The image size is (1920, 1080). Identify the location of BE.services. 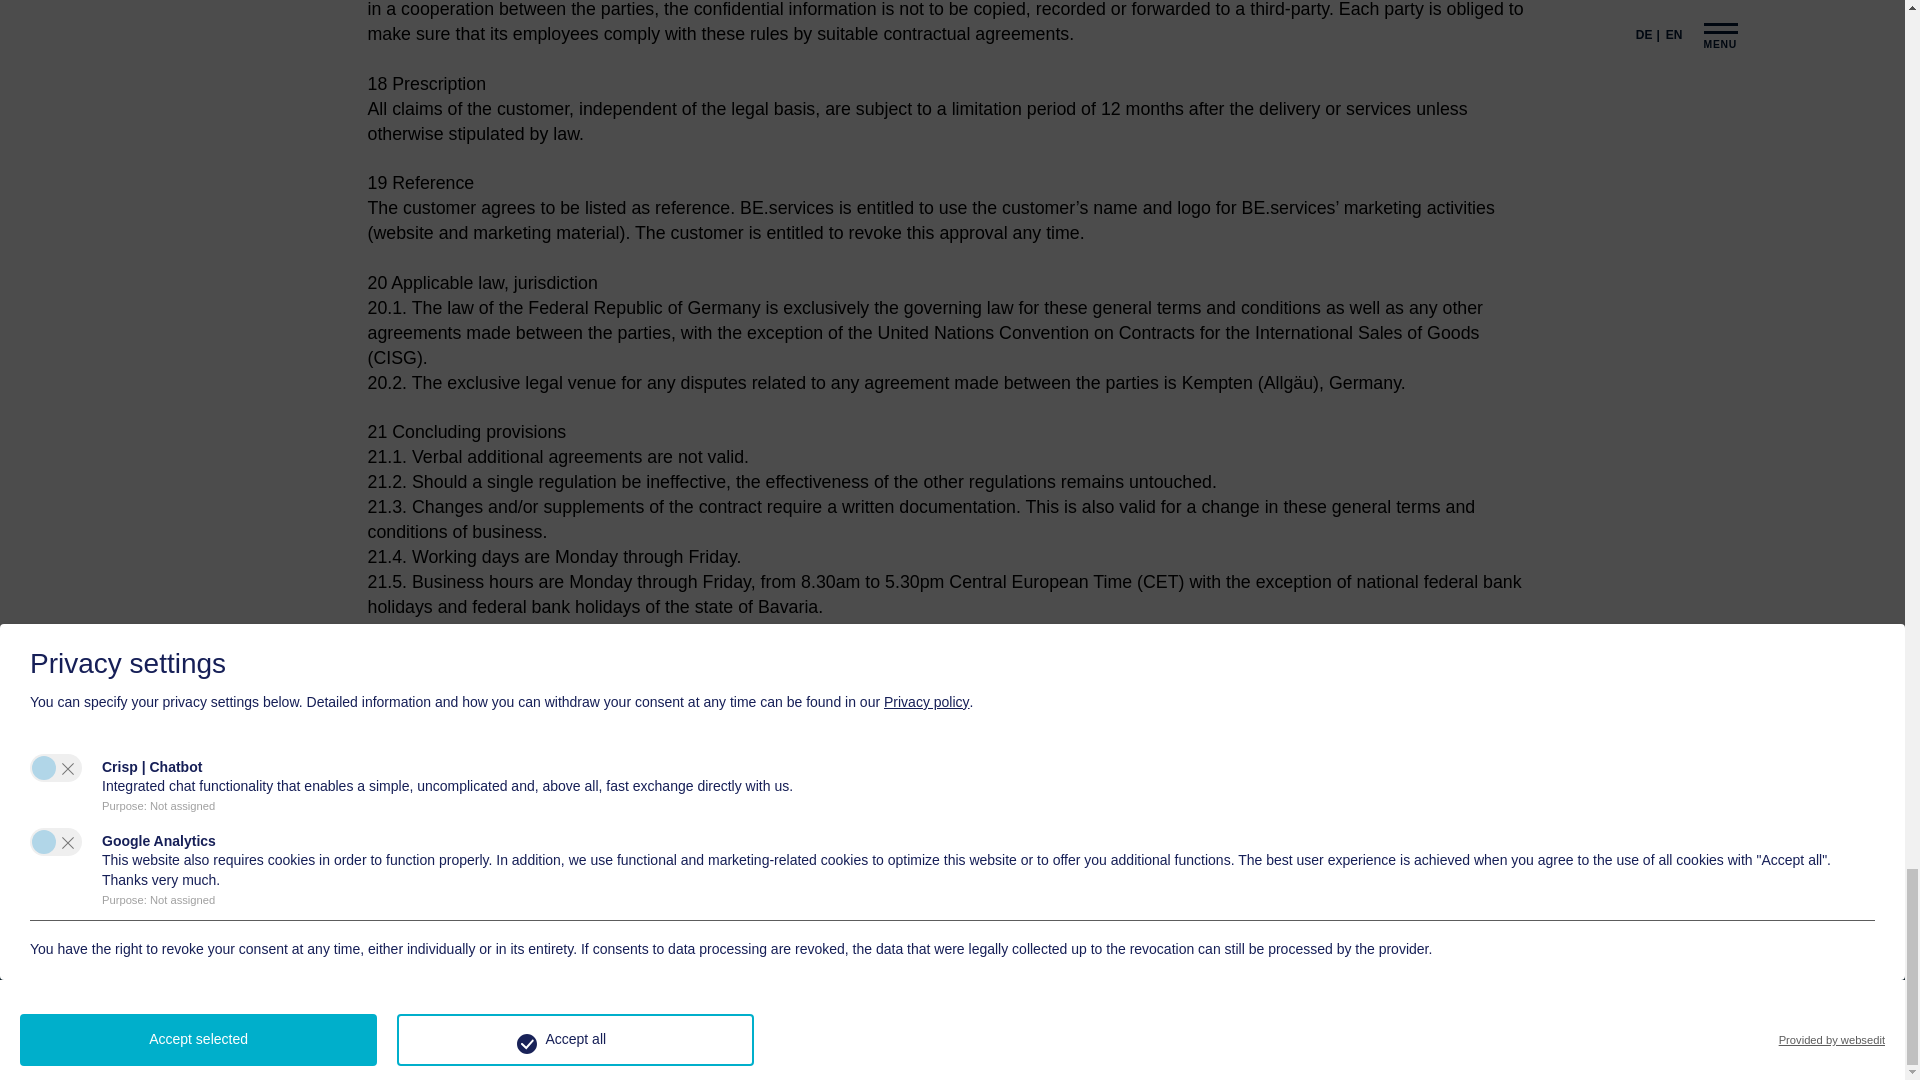
(552, 926).